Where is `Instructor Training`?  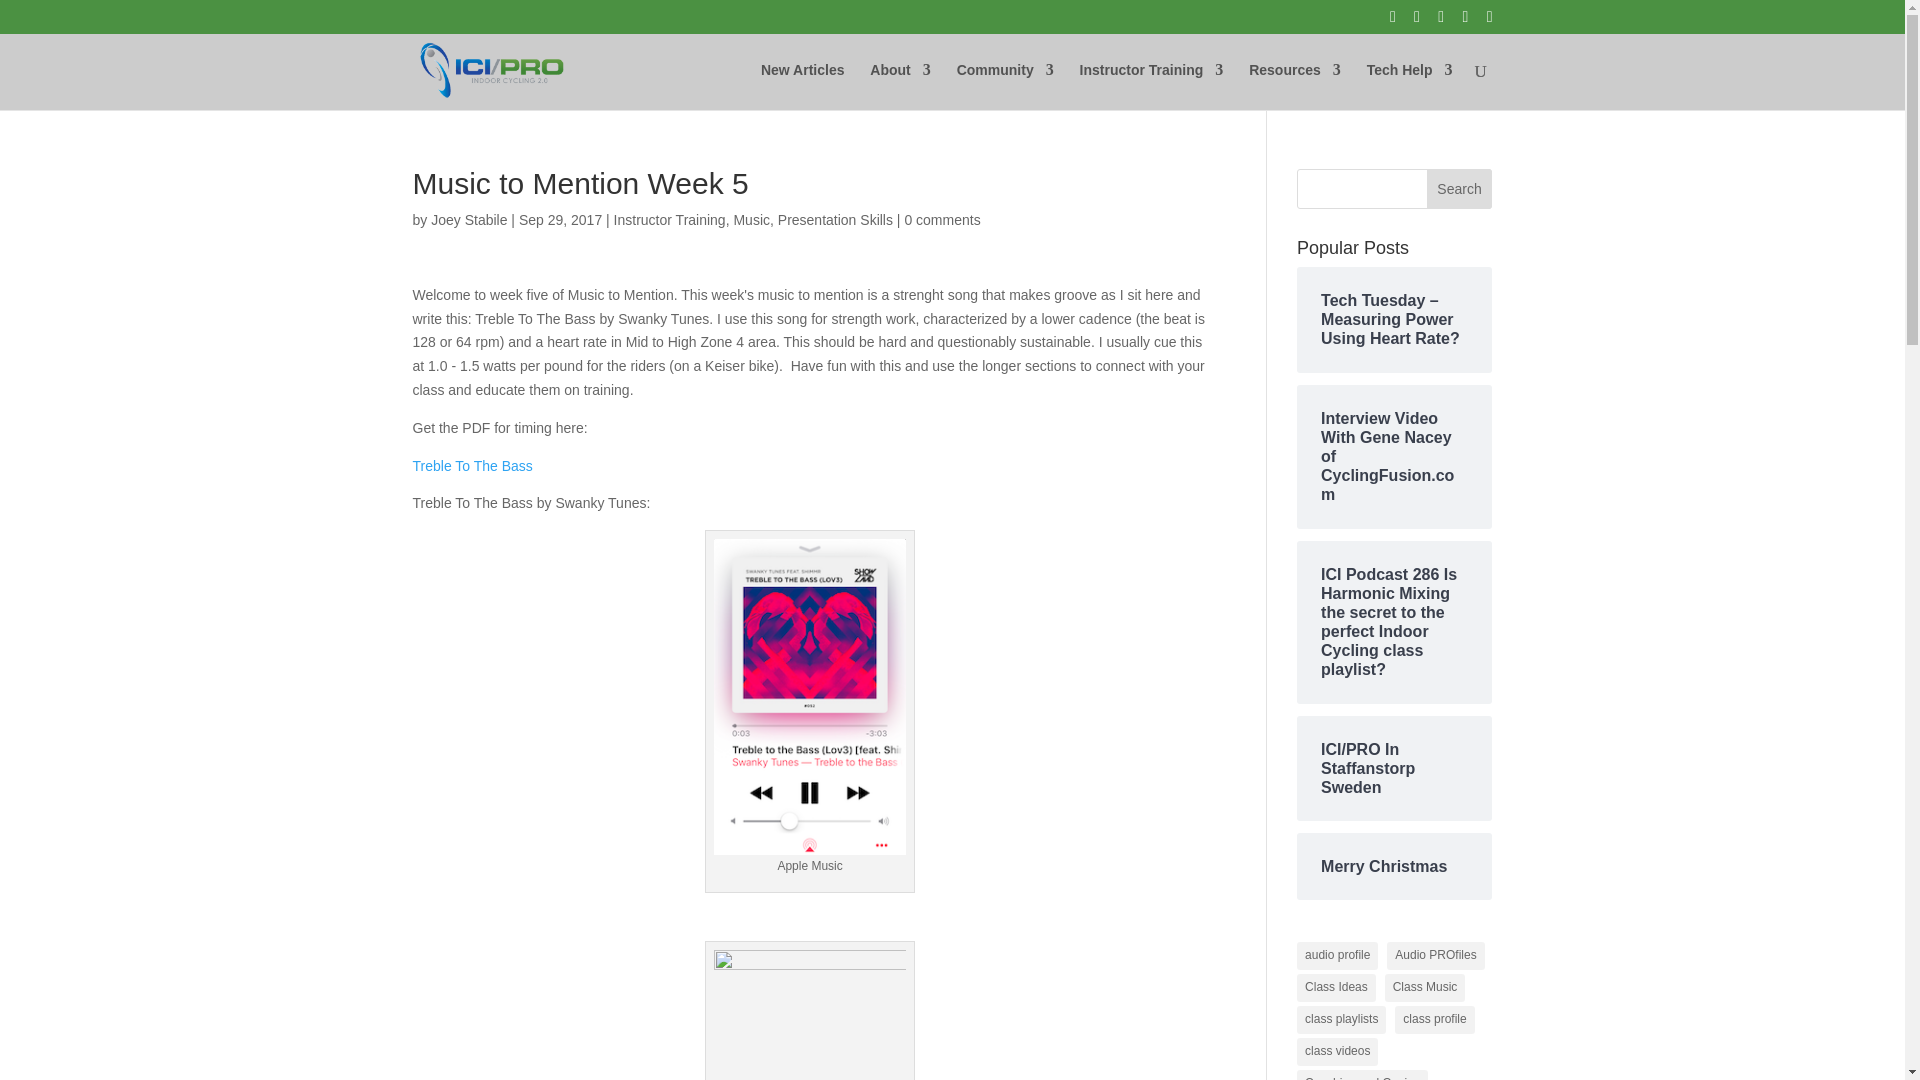
Instructor Training is located at coordinates (1152, 86).